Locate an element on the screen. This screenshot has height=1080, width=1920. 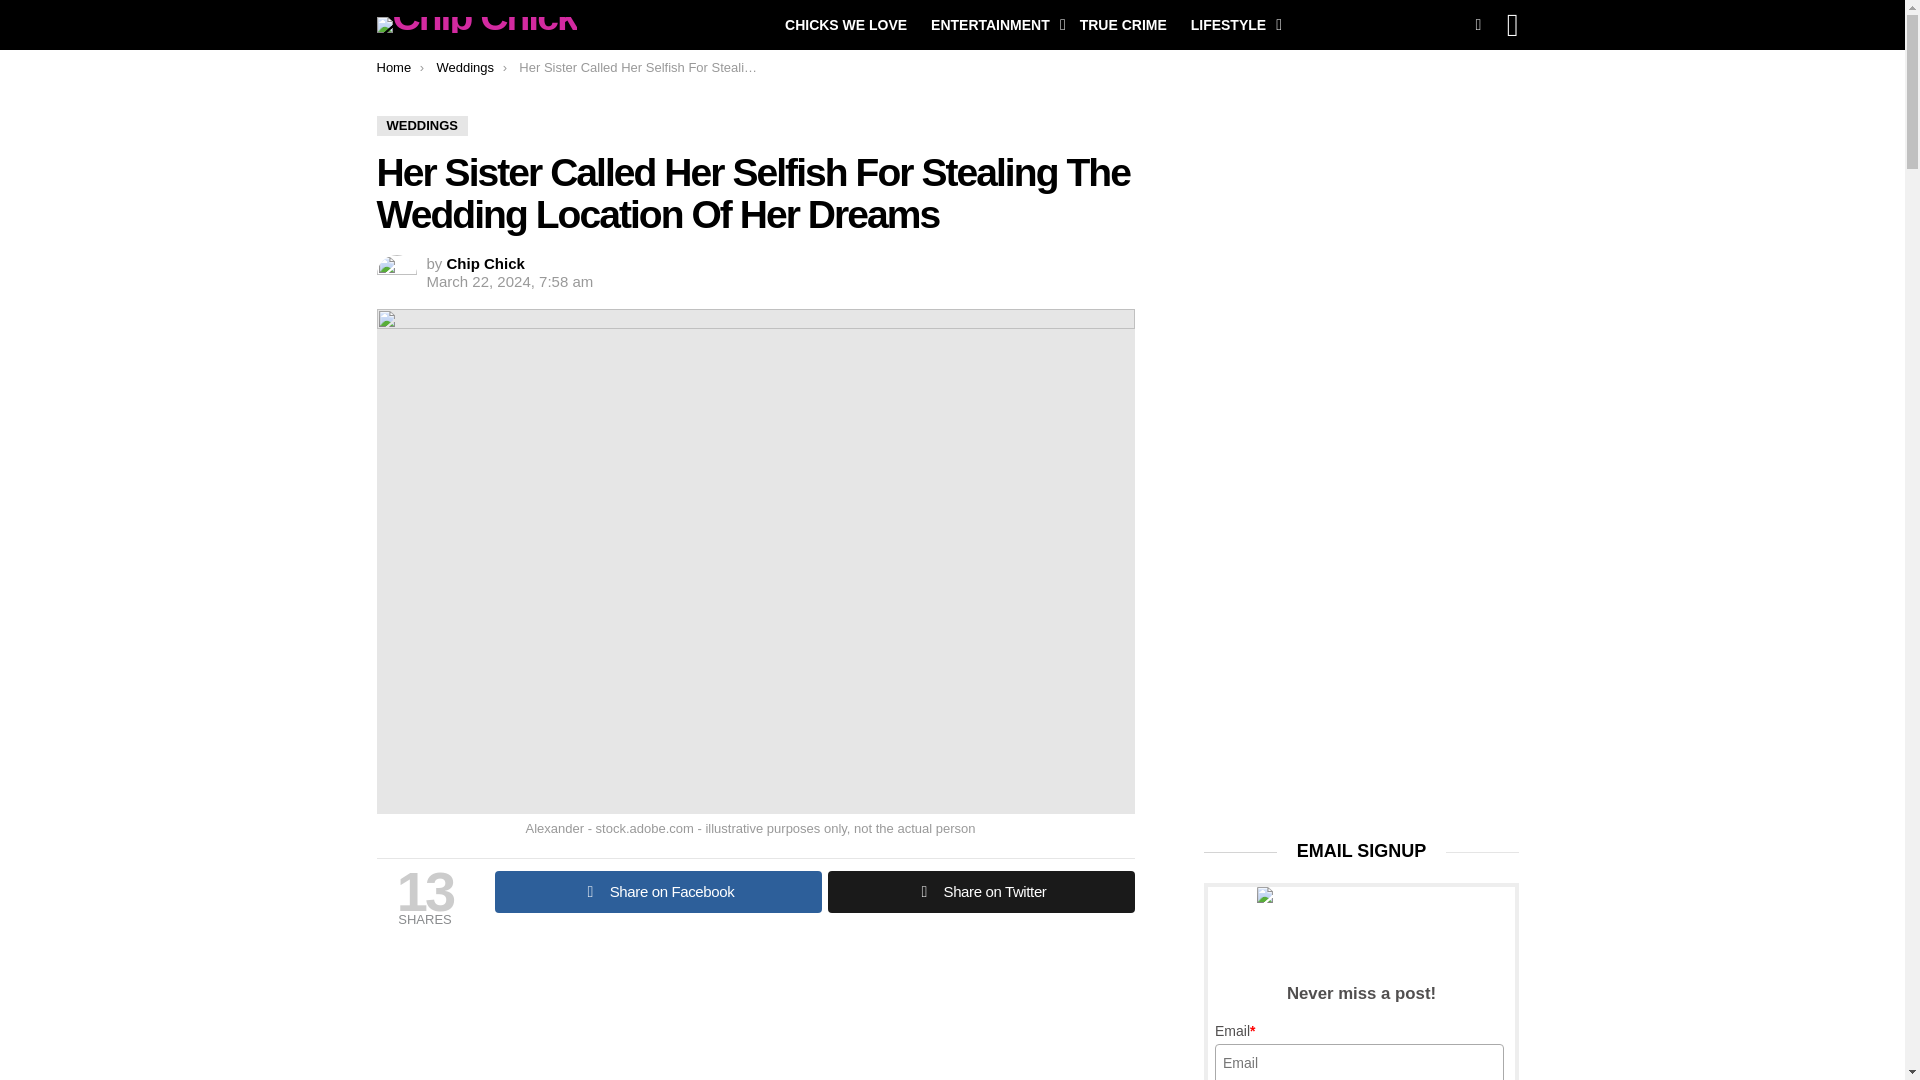
TRUE CRIME is located at coordinates (1122, 24).